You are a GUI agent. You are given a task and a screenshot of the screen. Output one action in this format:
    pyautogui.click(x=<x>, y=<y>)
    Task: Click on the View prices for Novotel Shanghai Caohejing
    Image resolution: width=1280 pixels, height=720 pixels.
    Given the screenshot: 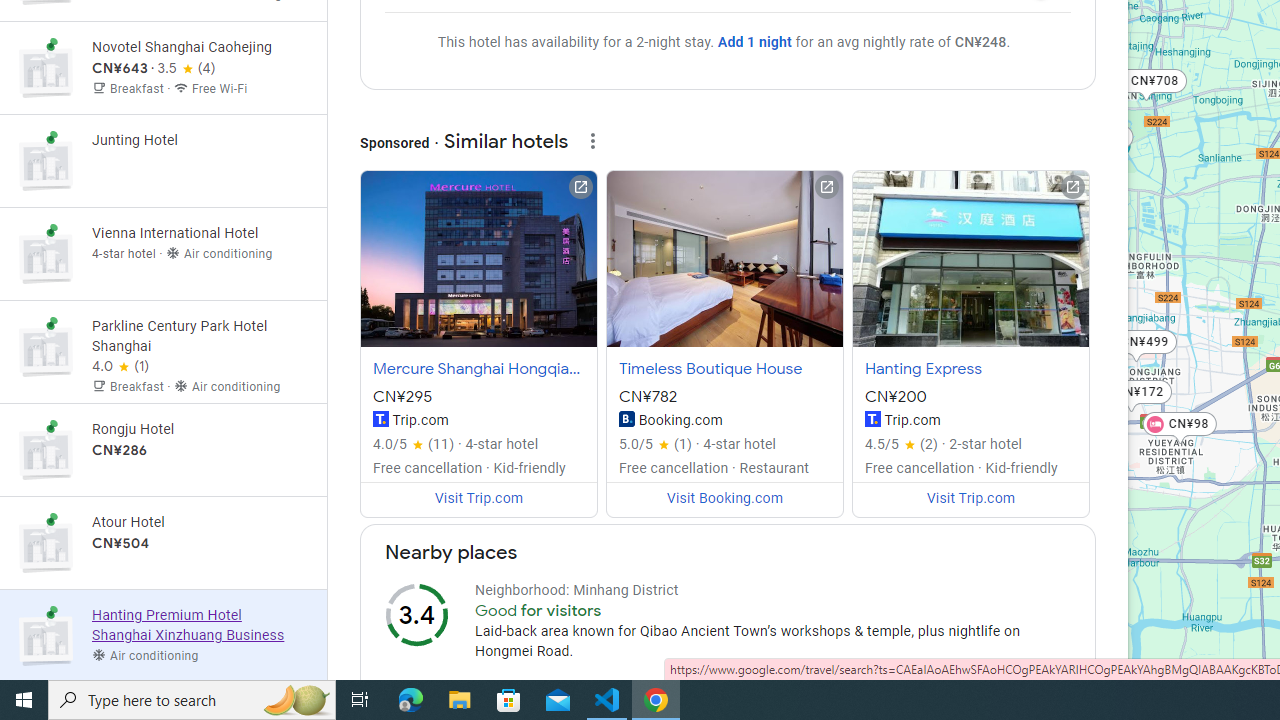 What is the action you would take?
    pyautogui.click(x=200, y=138)
    